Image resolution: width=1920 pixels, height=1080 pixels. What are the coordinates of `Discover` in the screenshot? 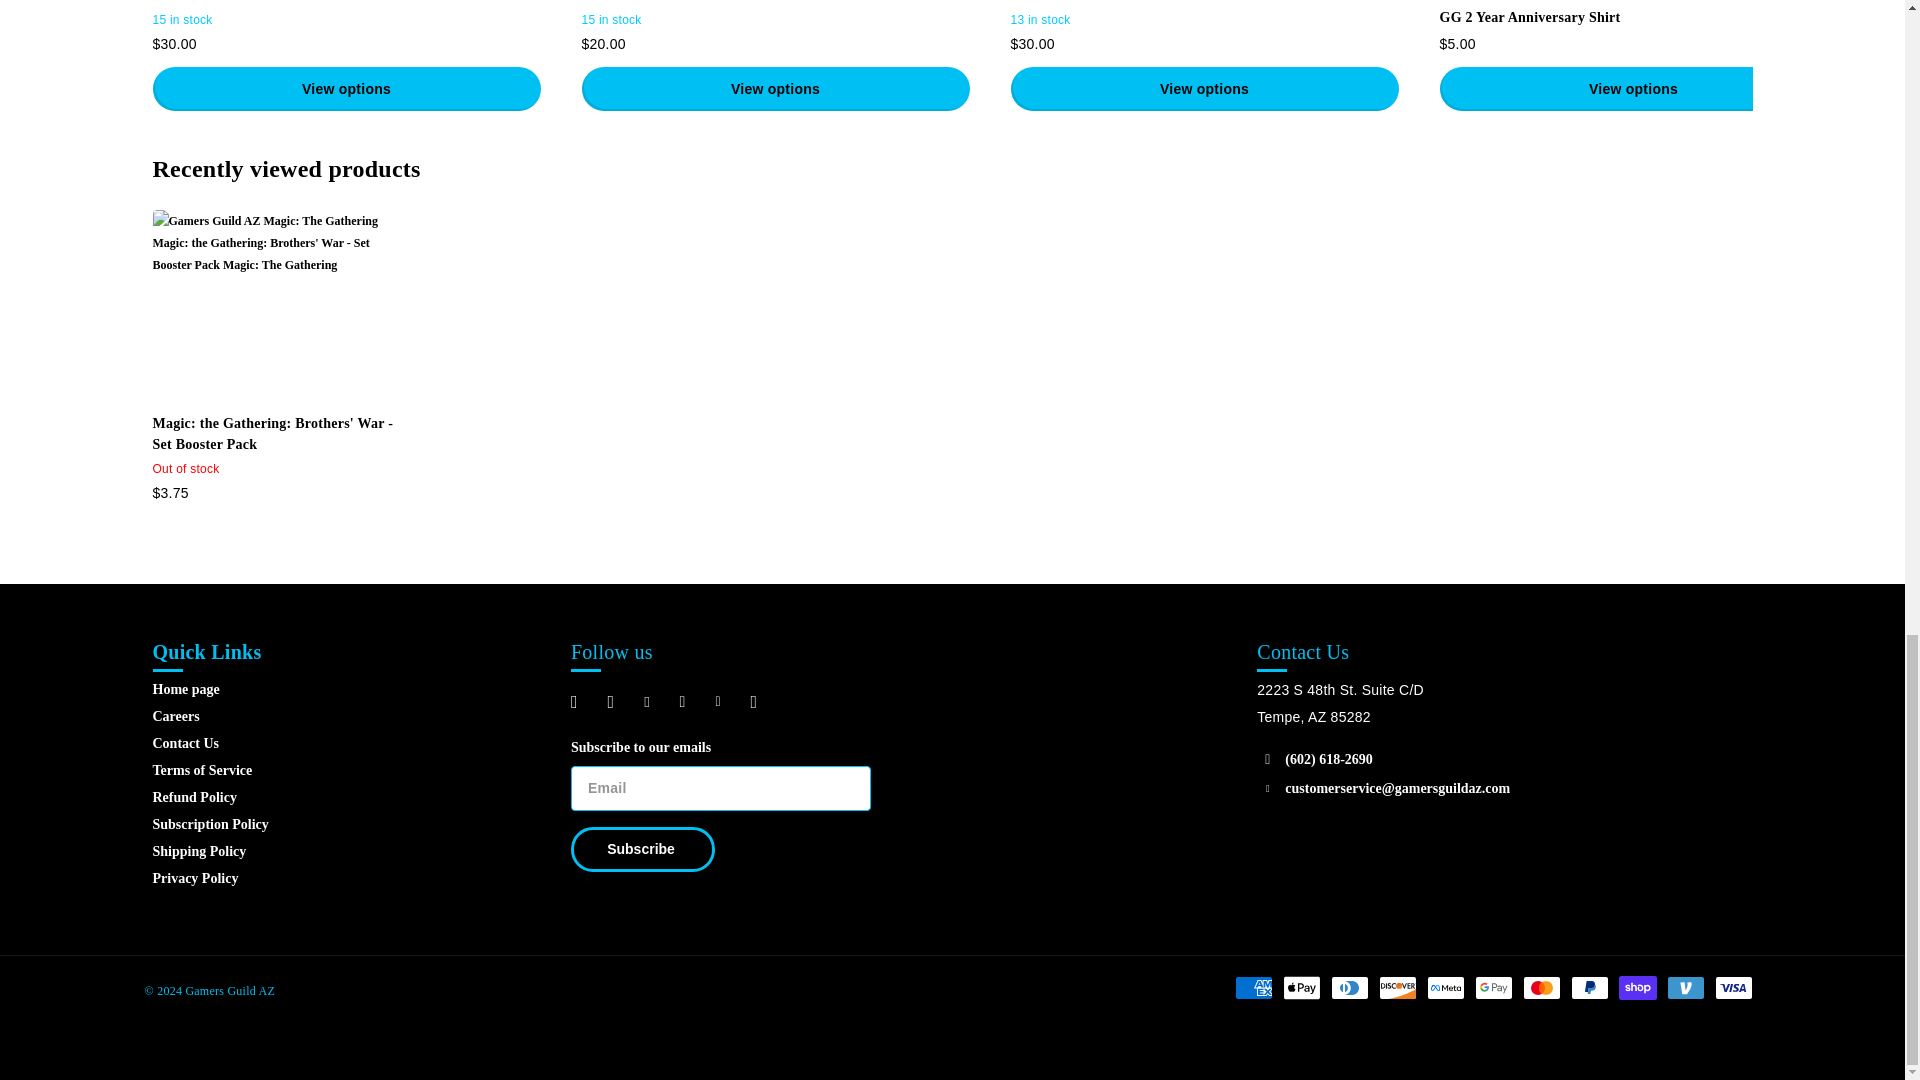 It's located at (1397, 988).